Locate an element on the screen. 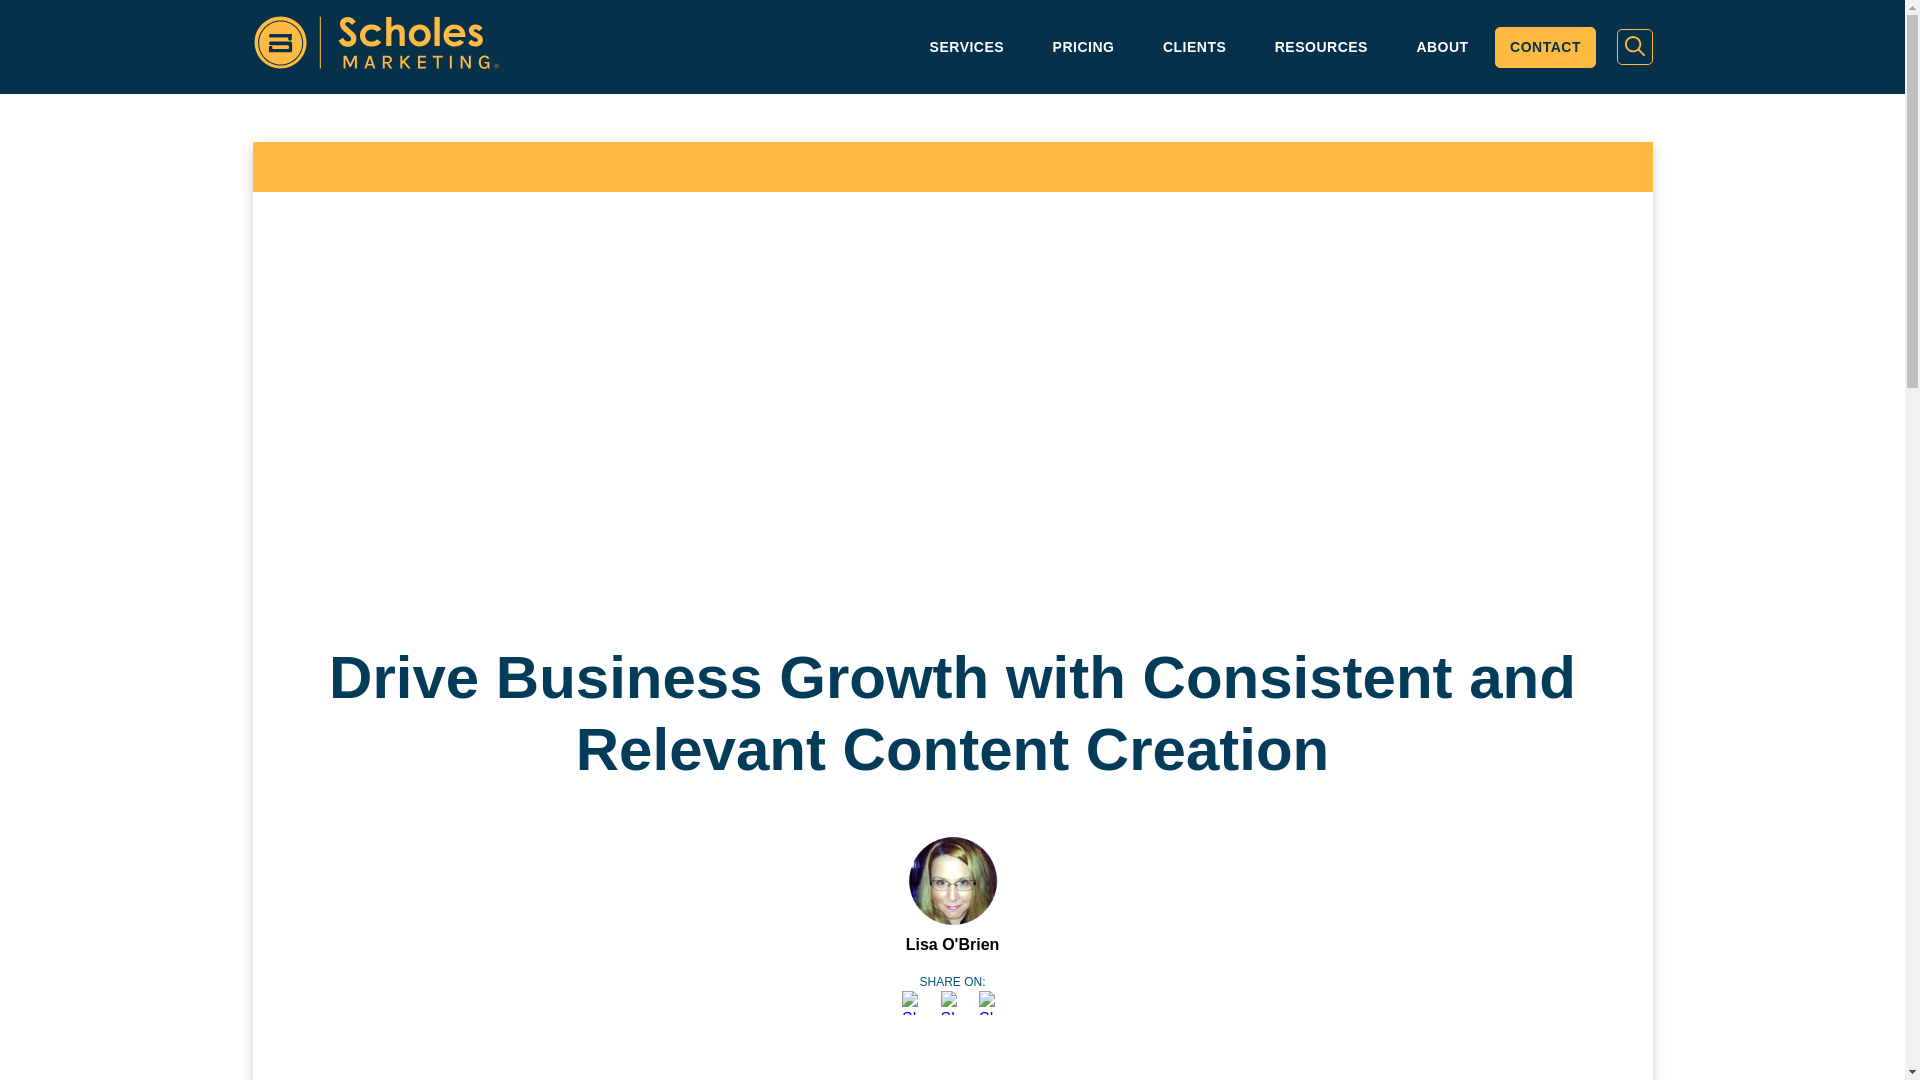 The height and width of the screenshot is (1080, 1920). PRICING is located at coordinates (1084, 47).